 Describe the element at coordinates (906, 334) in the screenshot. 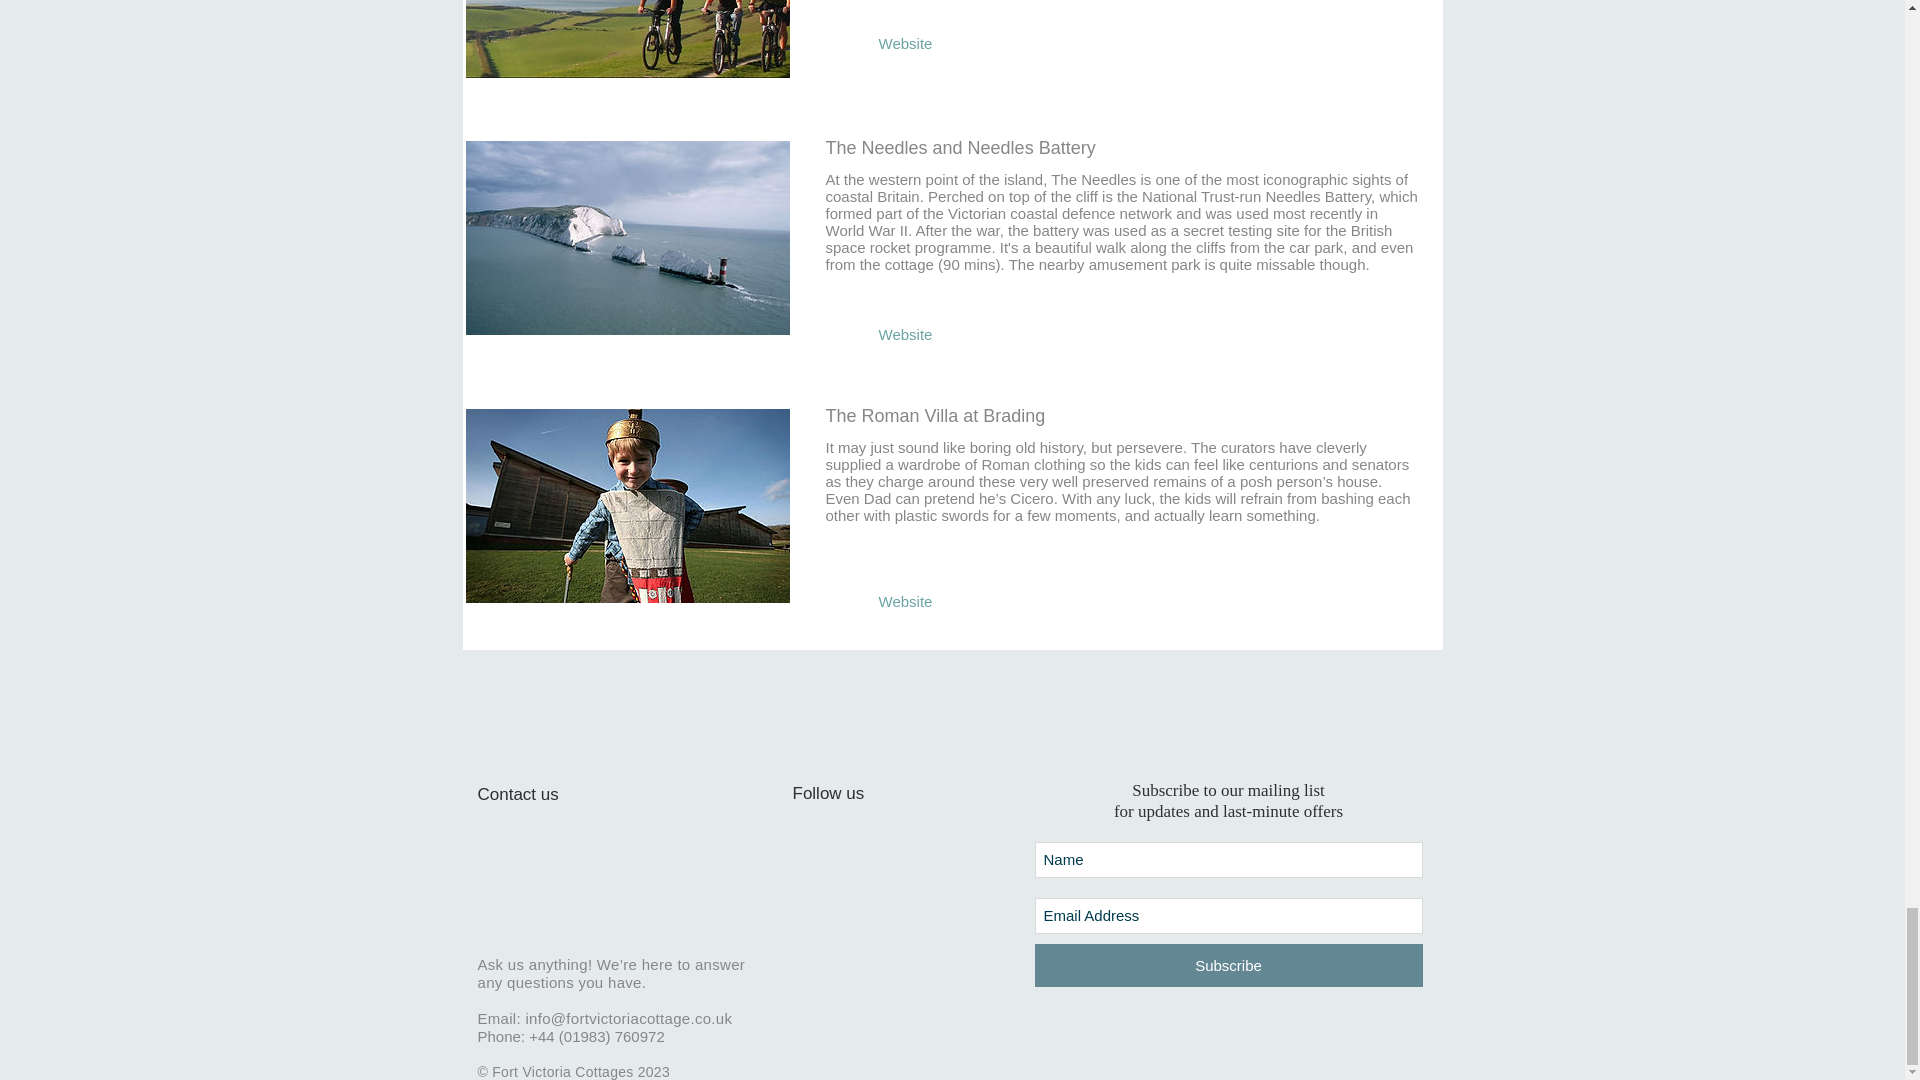

I see `Website` at that location.